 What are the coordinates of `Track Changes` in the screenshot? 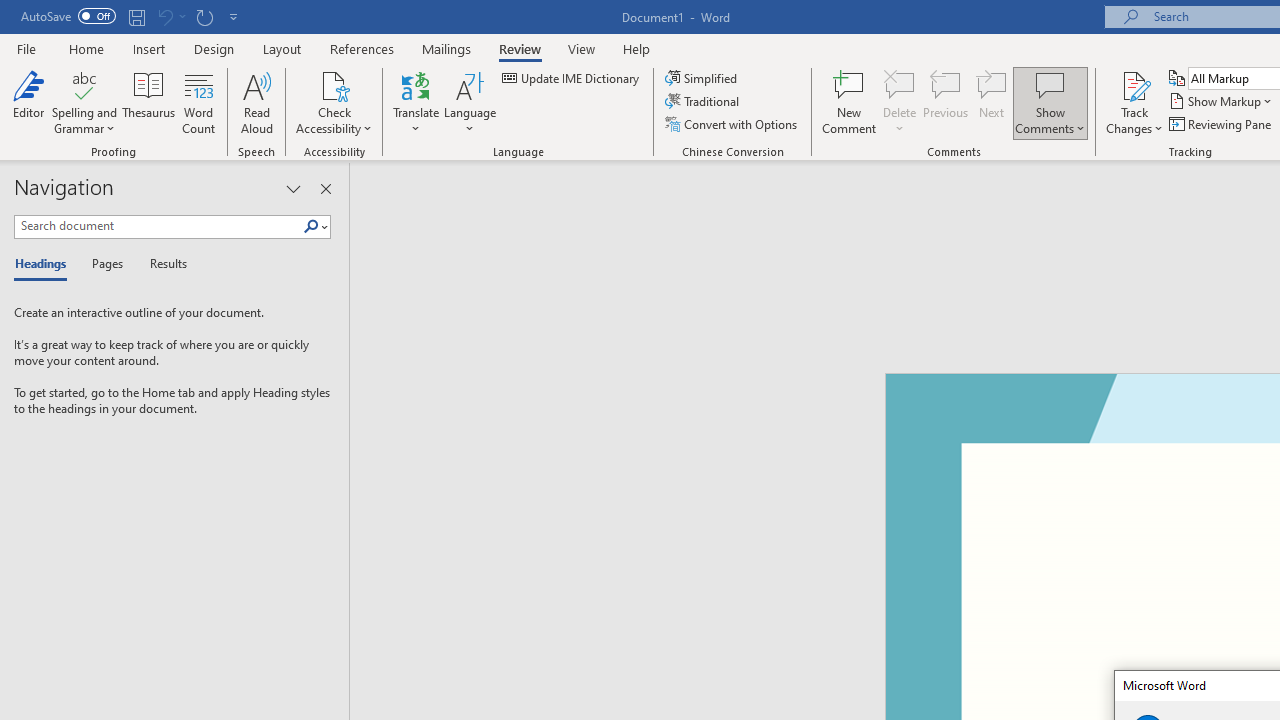 It's located at (1134, 84).